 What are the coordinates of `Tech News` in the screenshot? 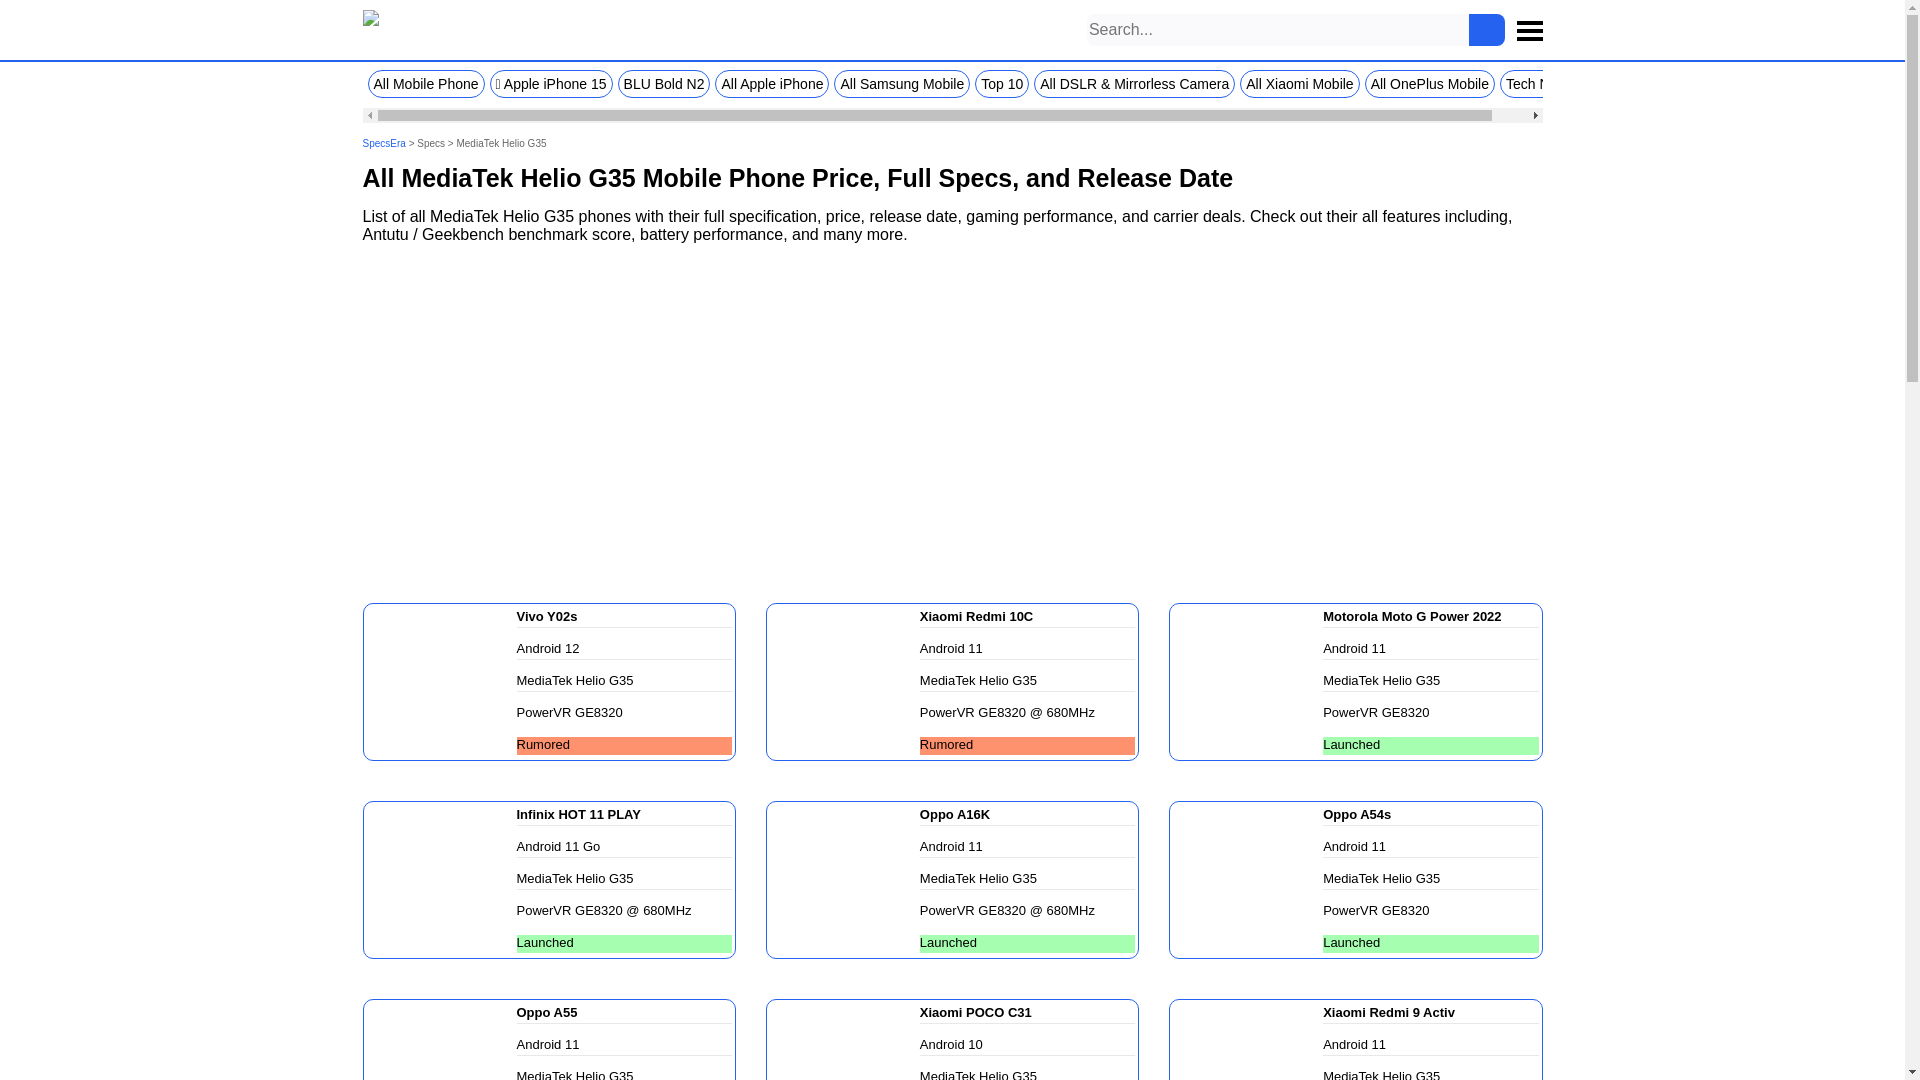 It's located at (1540, 84).